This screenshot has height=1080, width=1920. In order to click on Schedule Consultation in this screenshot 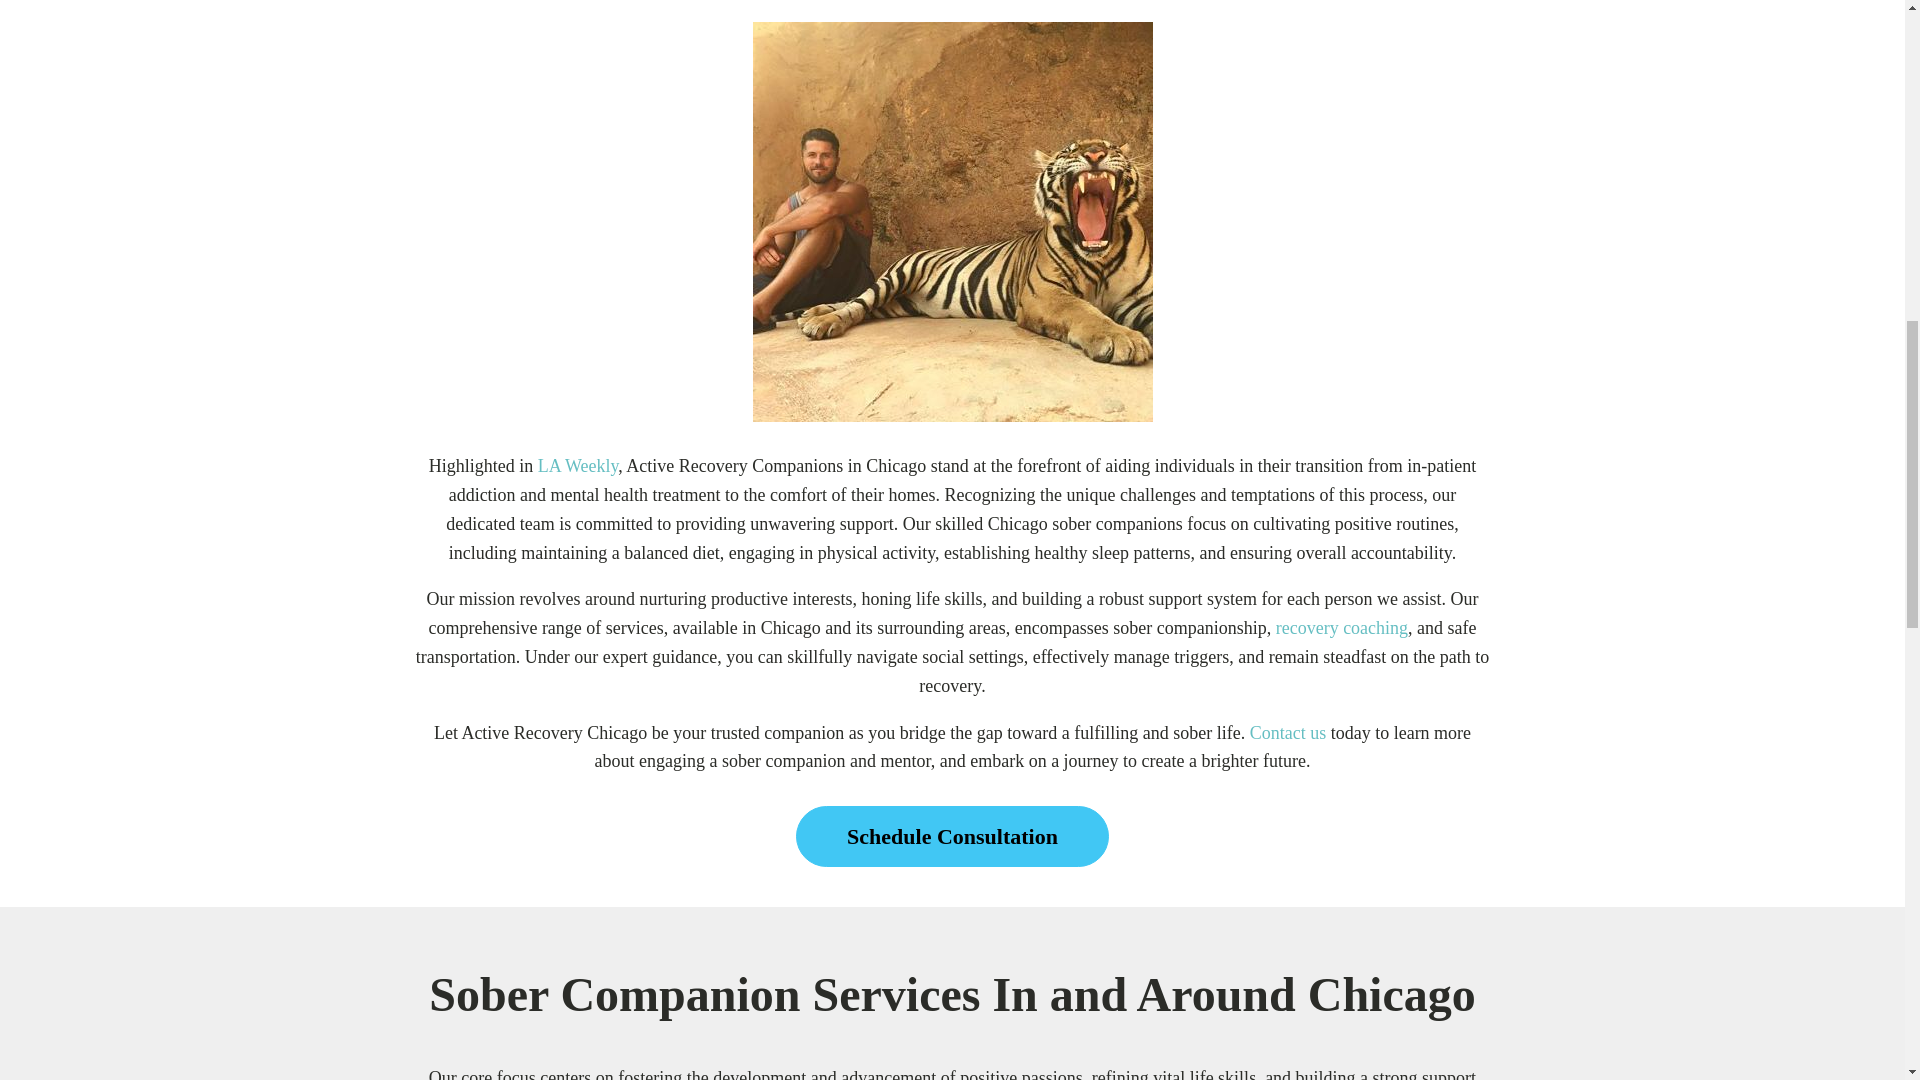, I will do `click(952, 836)`.